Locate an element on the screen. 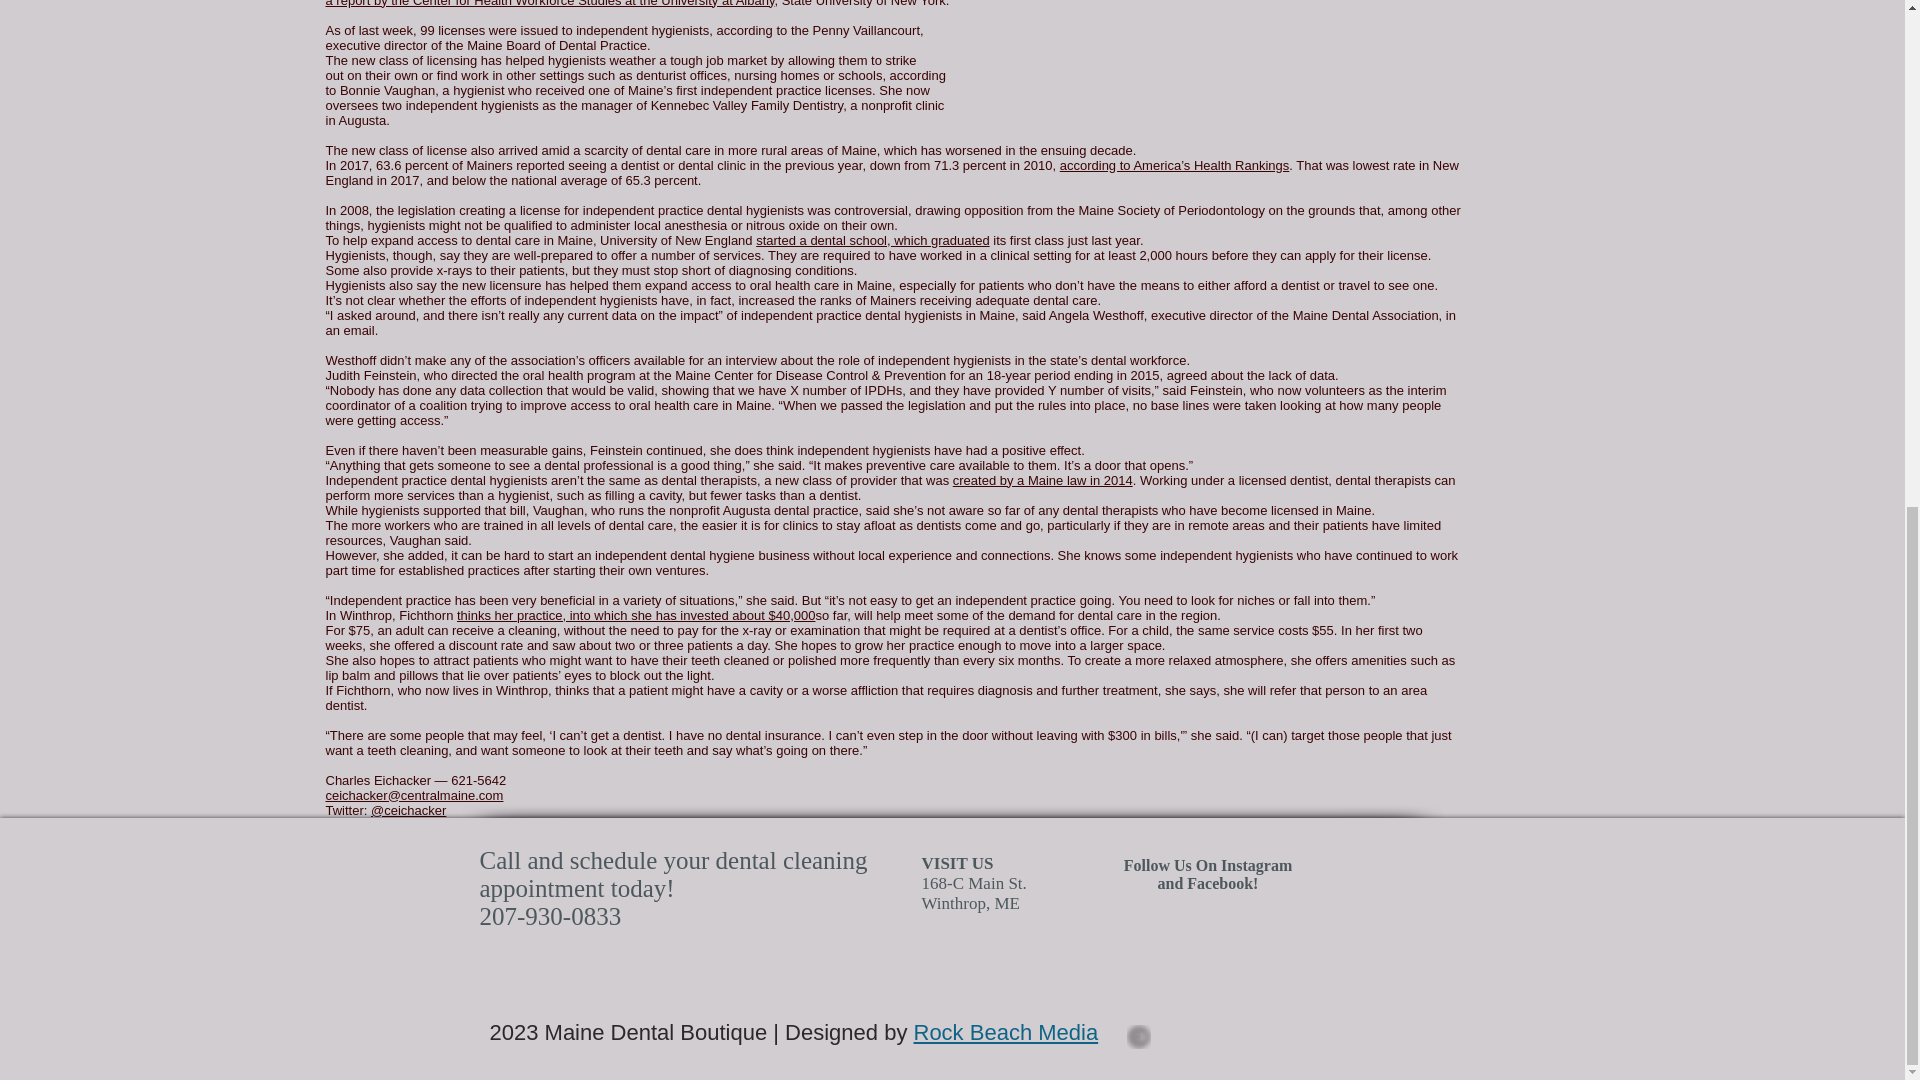  started a dental school, which graduated is located at coordinates (872, 240).